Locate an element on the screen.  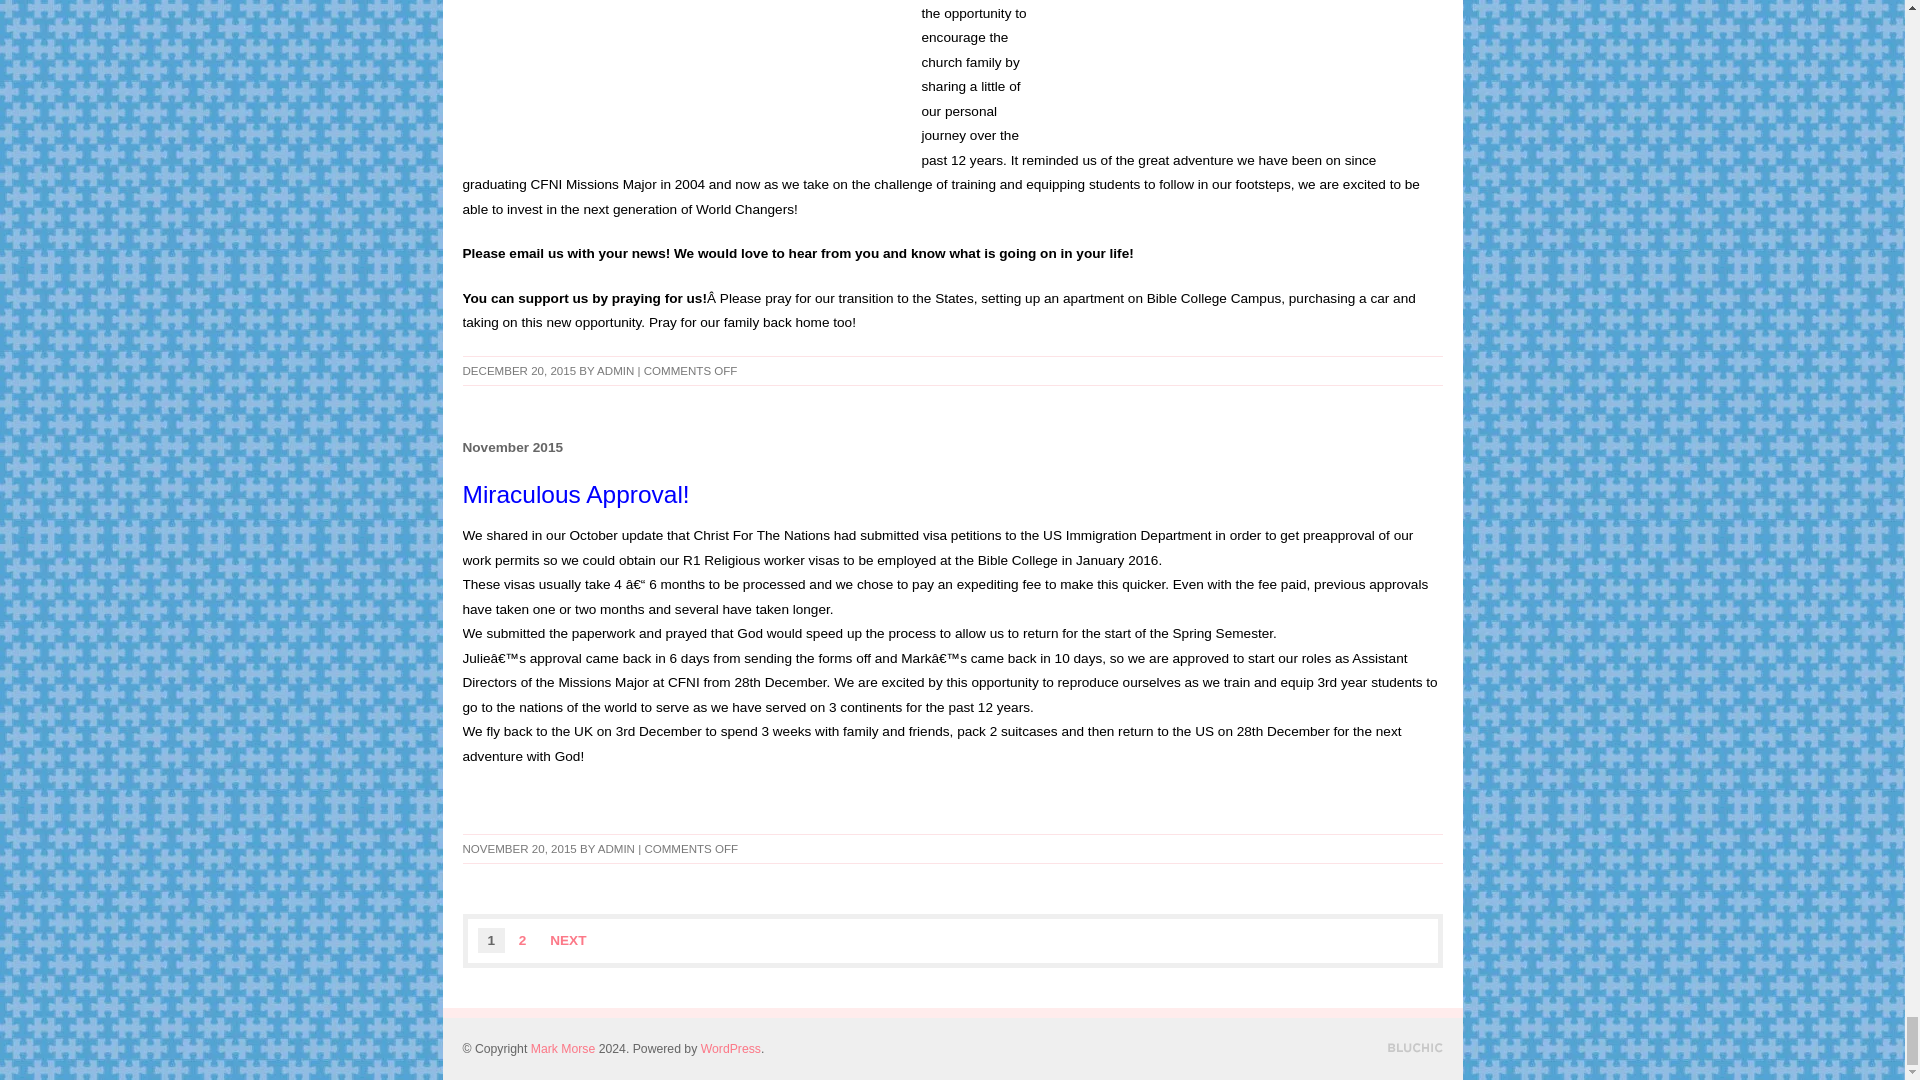
Designed by BluChic is located at coordinates (1416, 1048).